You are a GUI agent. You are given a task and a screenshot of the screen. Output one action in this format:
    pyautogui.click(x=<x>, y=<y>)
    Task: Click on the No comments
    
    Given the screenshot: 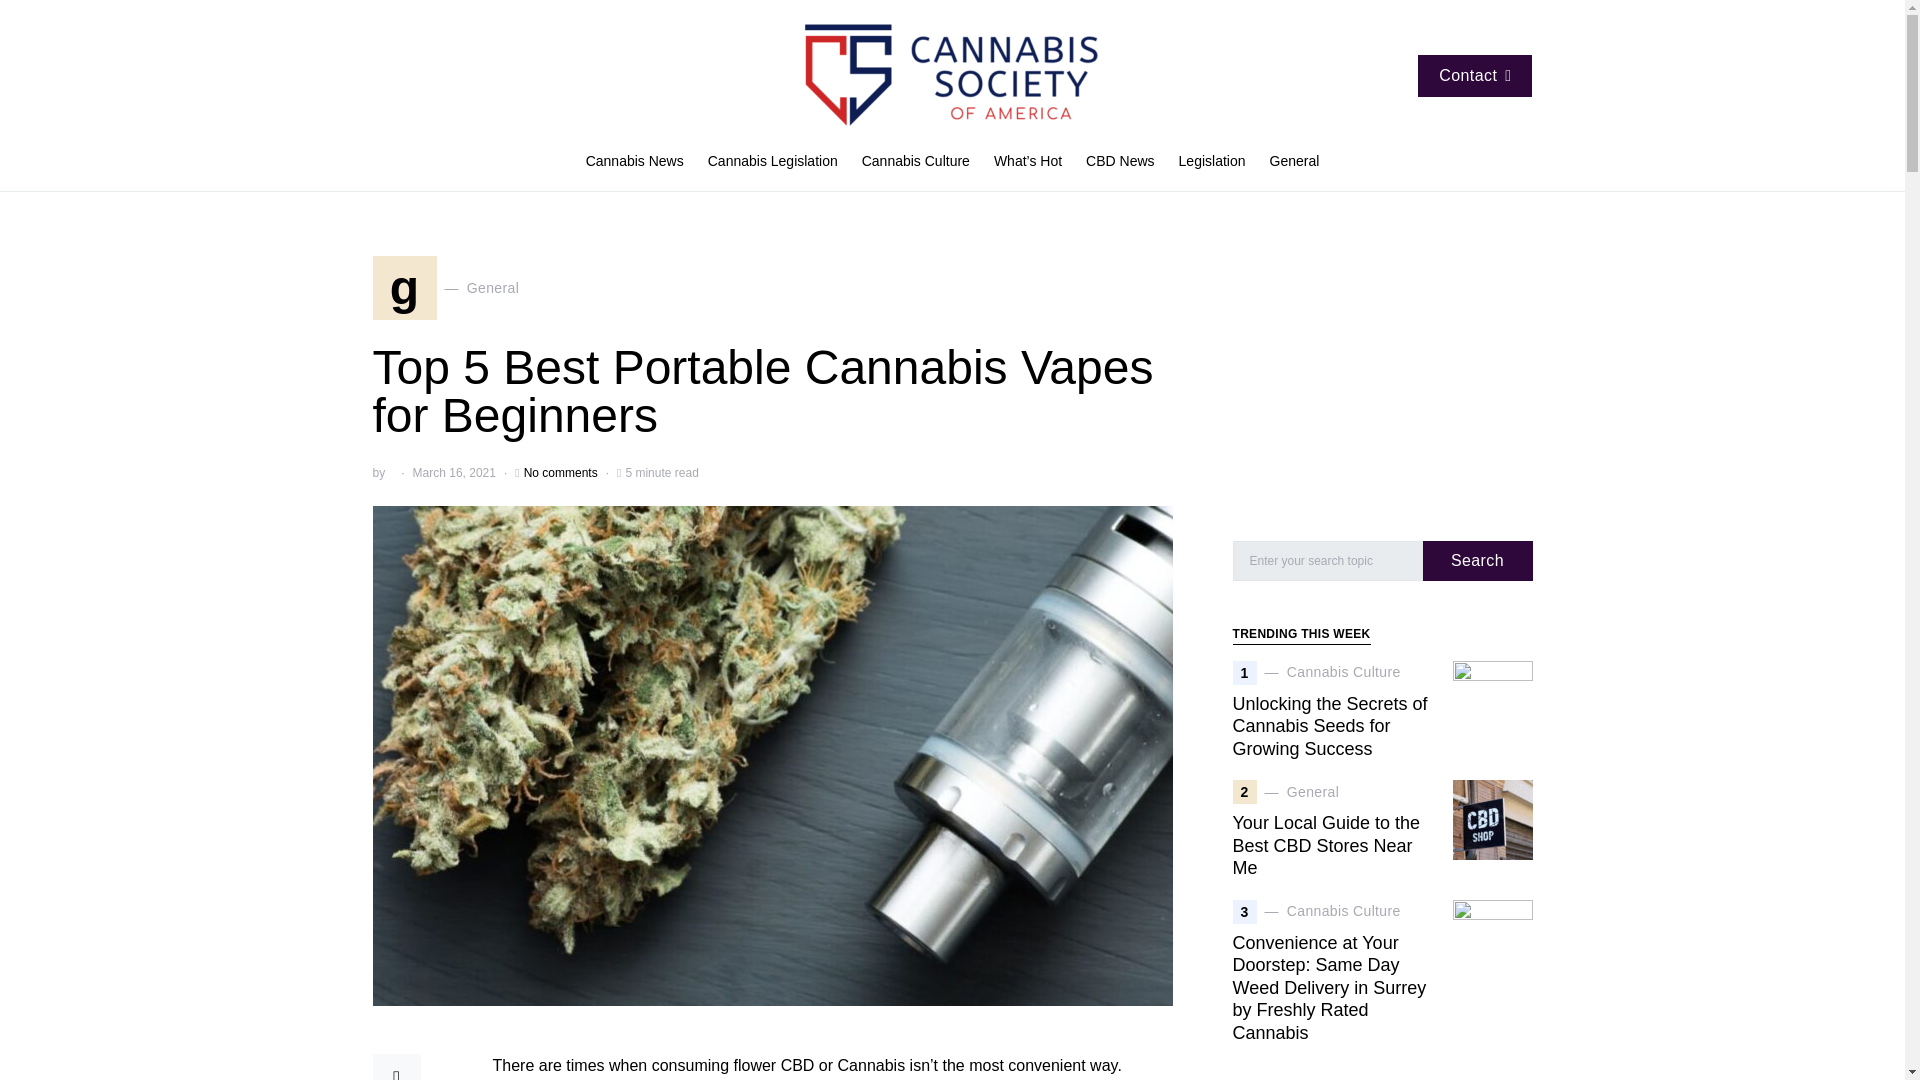 What is the action you would take?
    pyautogui.click(x=560, y=472)
    